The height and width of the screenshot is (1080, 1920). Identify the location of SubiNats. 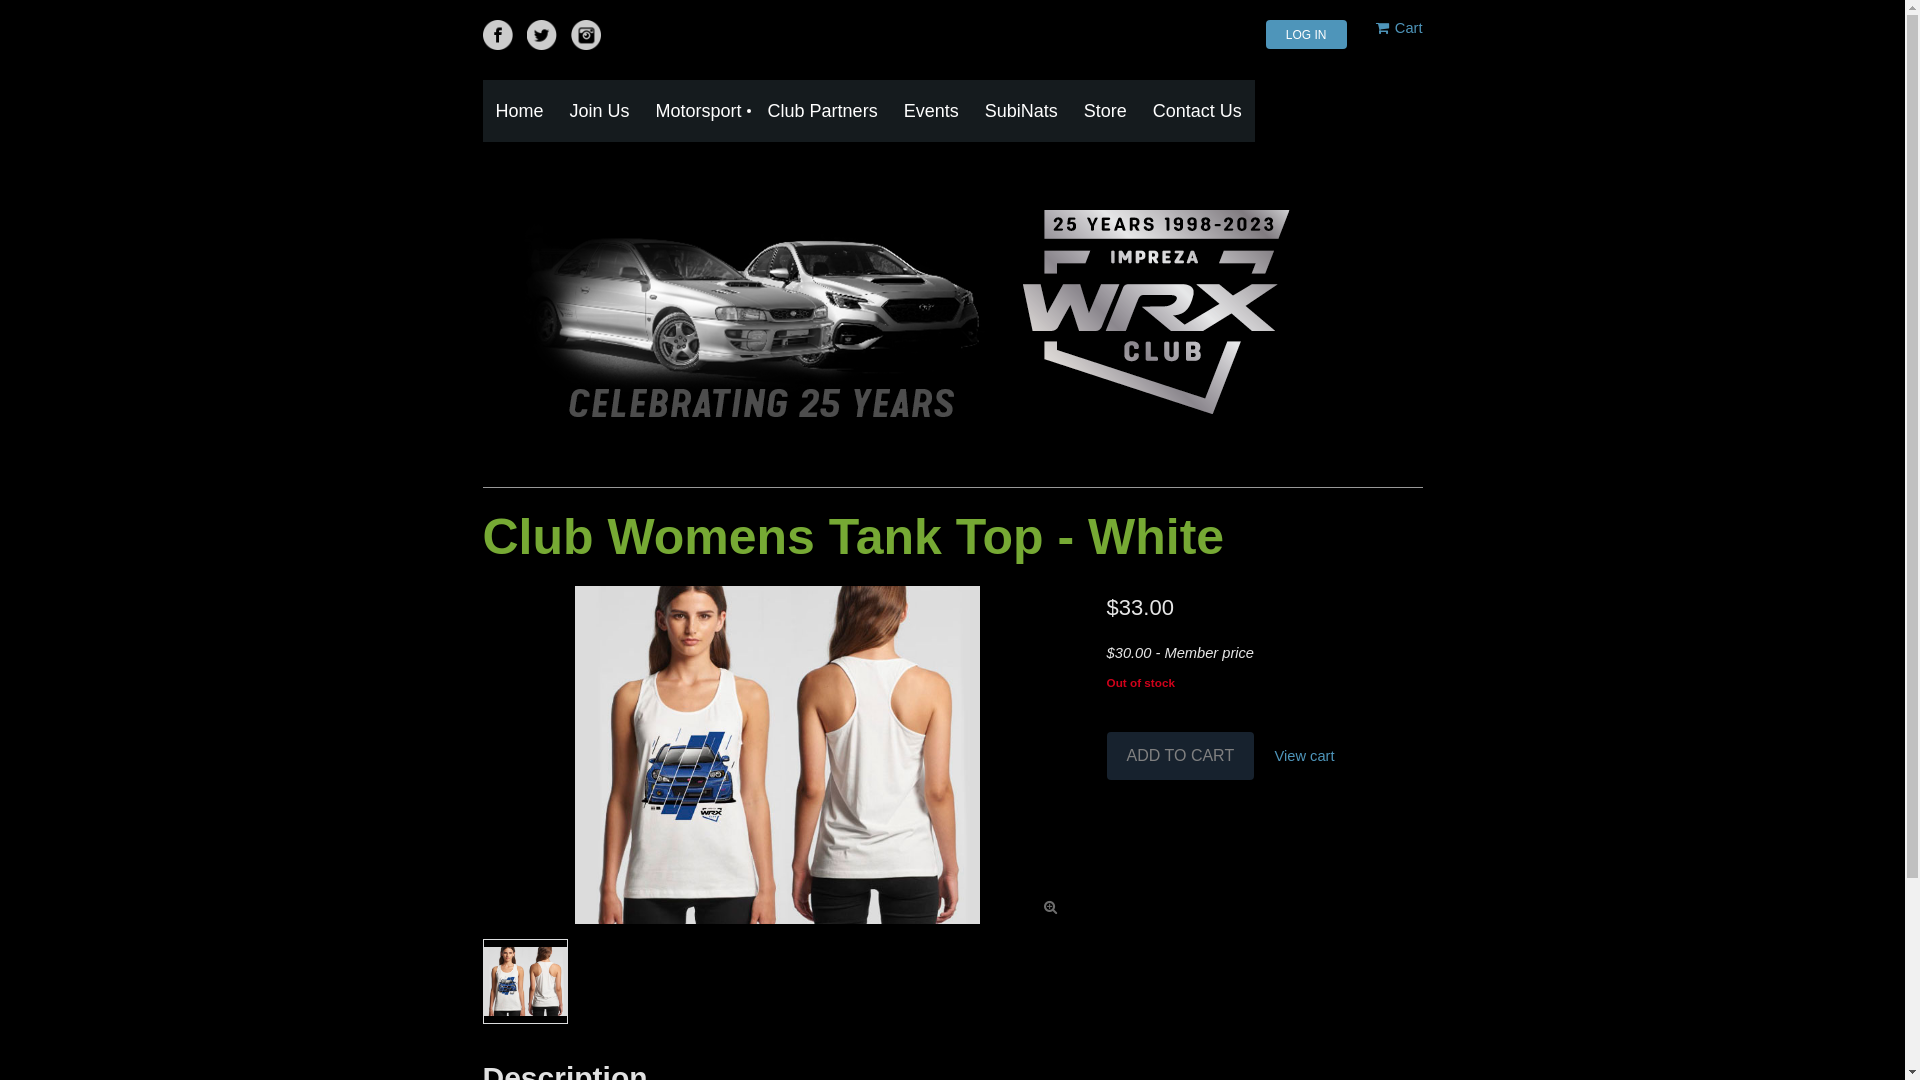
(1022, 111).